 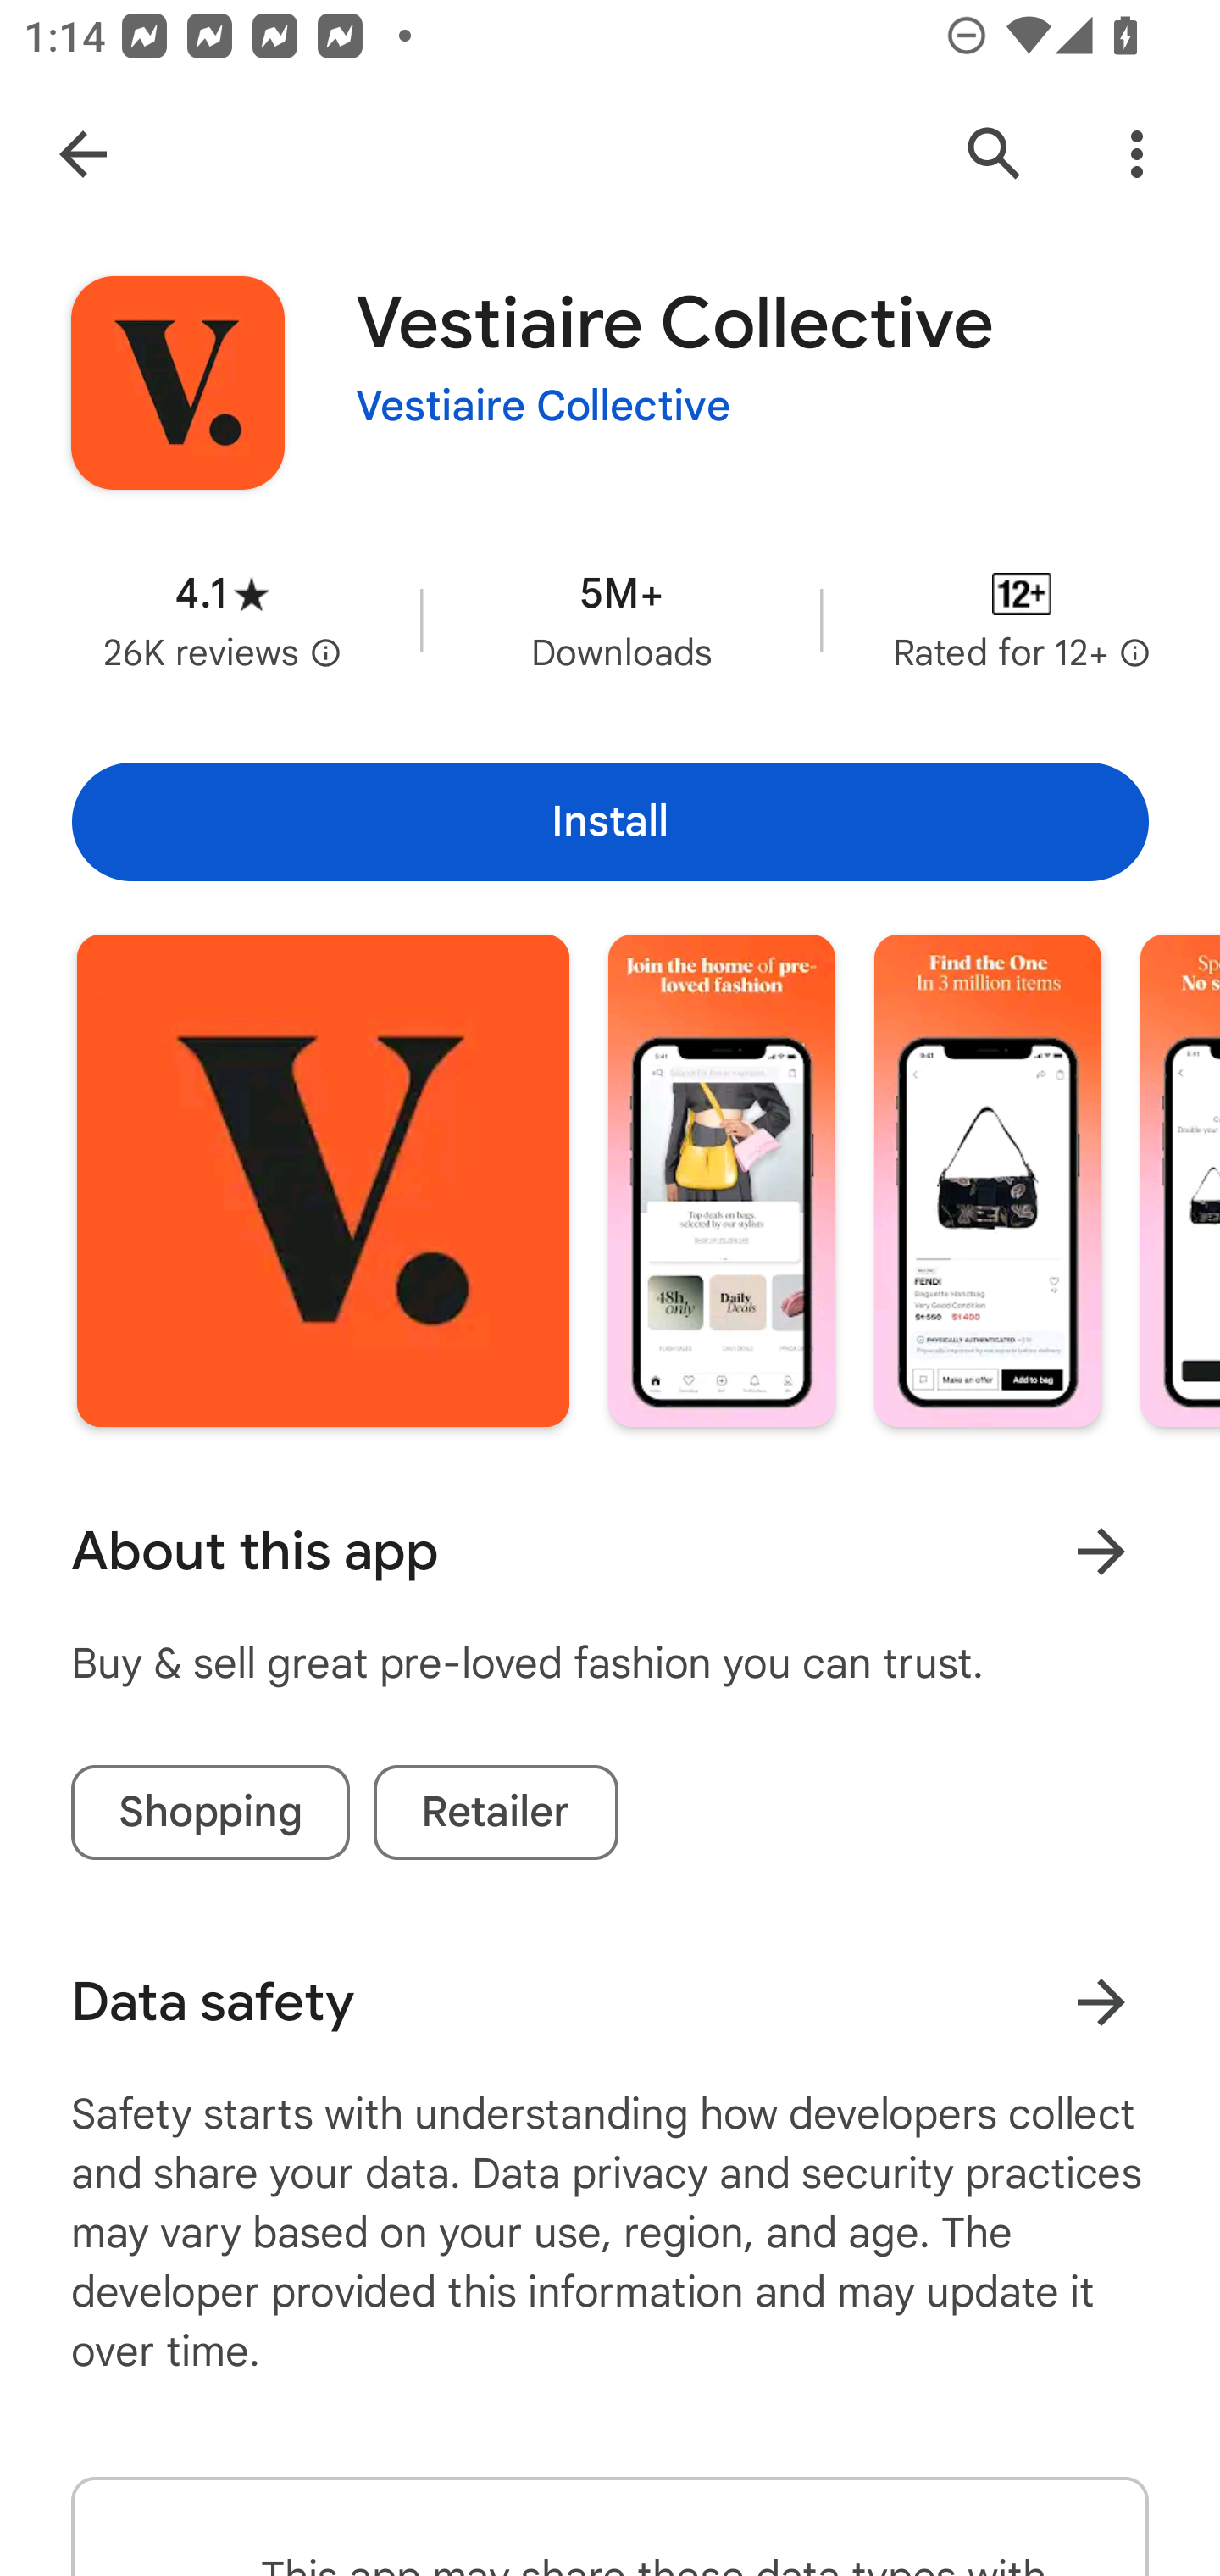 I want to click on Retailer tag, so click(x=496, y=1812).